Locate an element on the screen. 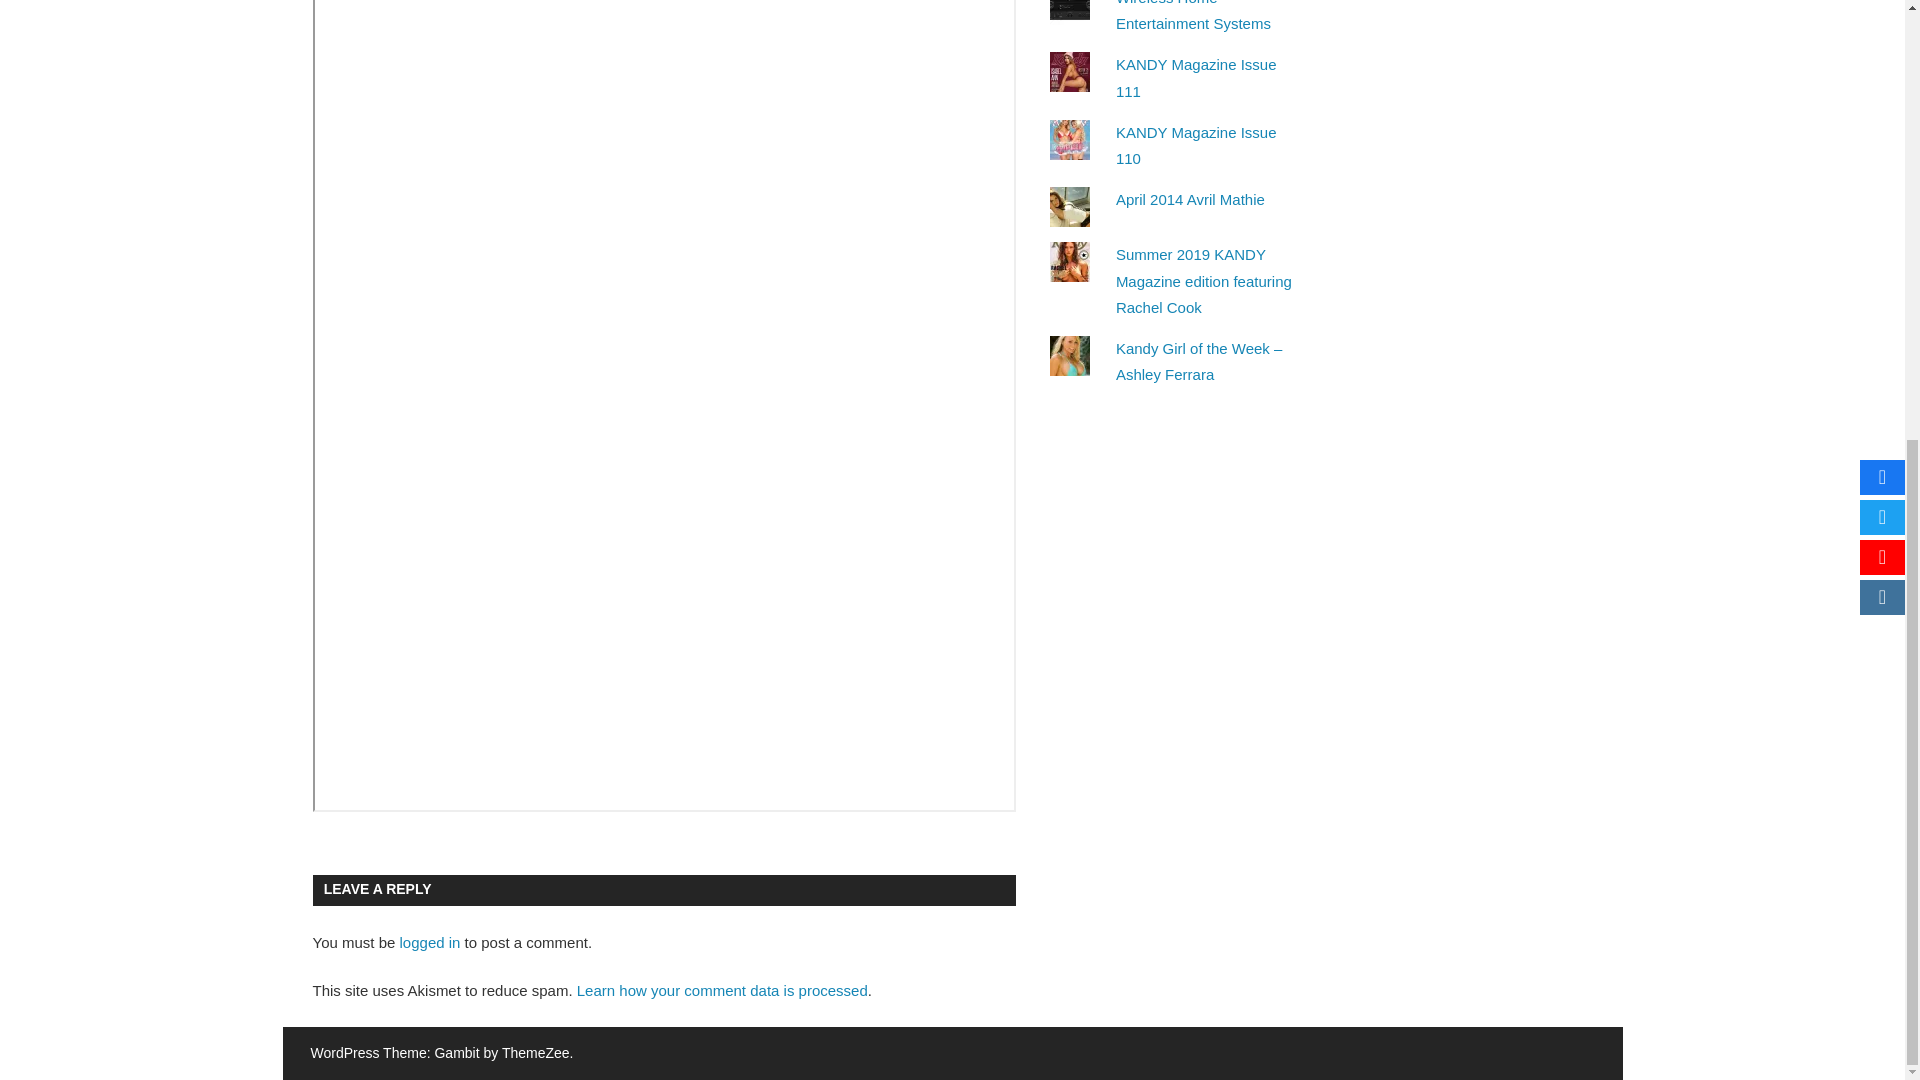 Image resolution: width=1920 pixels, height=1080 pixels. Summer 2019 KANDY Magazine edition featuring Rachel Cook is located at coordinates (1204, 281).